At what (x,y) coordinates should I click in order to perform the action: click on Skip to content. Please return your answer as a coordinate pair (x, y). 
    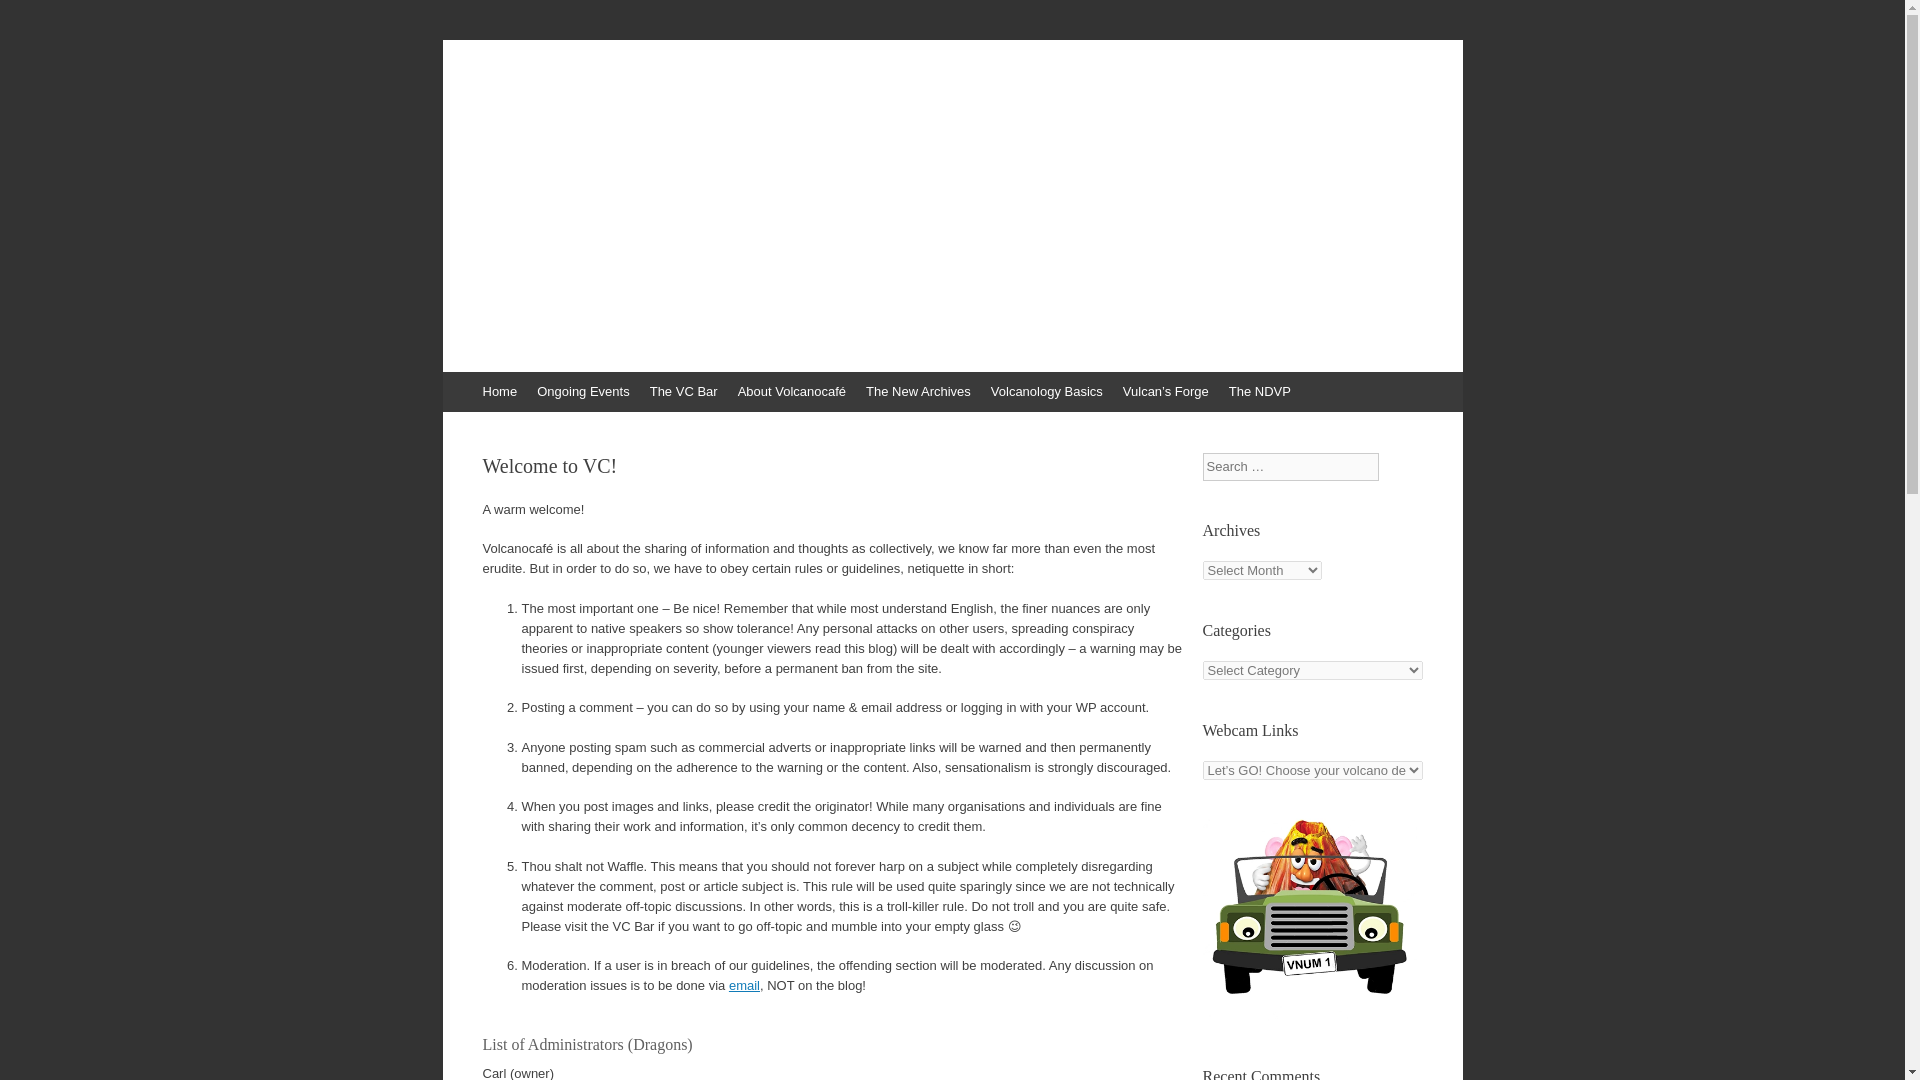
    Looking at the image, I should click on (452, 382).